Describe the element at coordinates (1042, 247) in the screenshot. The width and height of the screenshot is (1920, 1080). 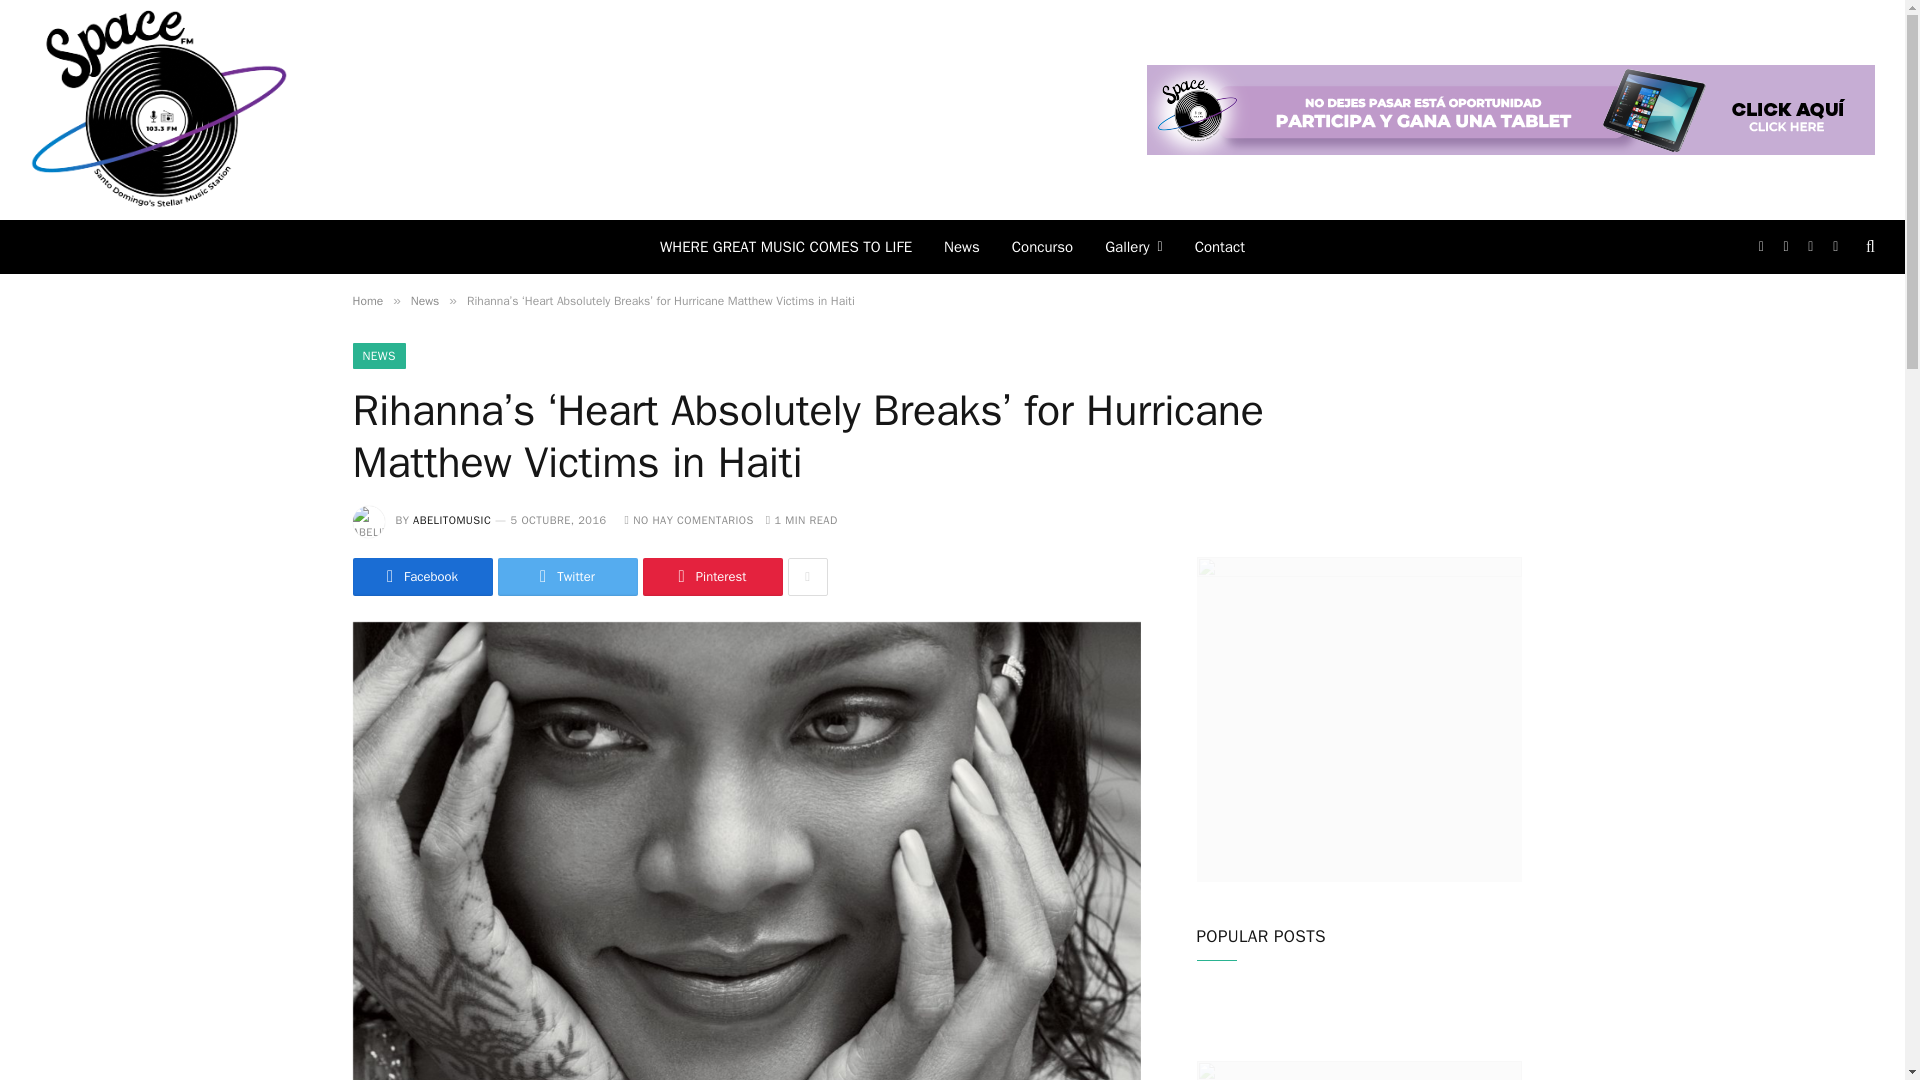
I see `Concurso` at that location.